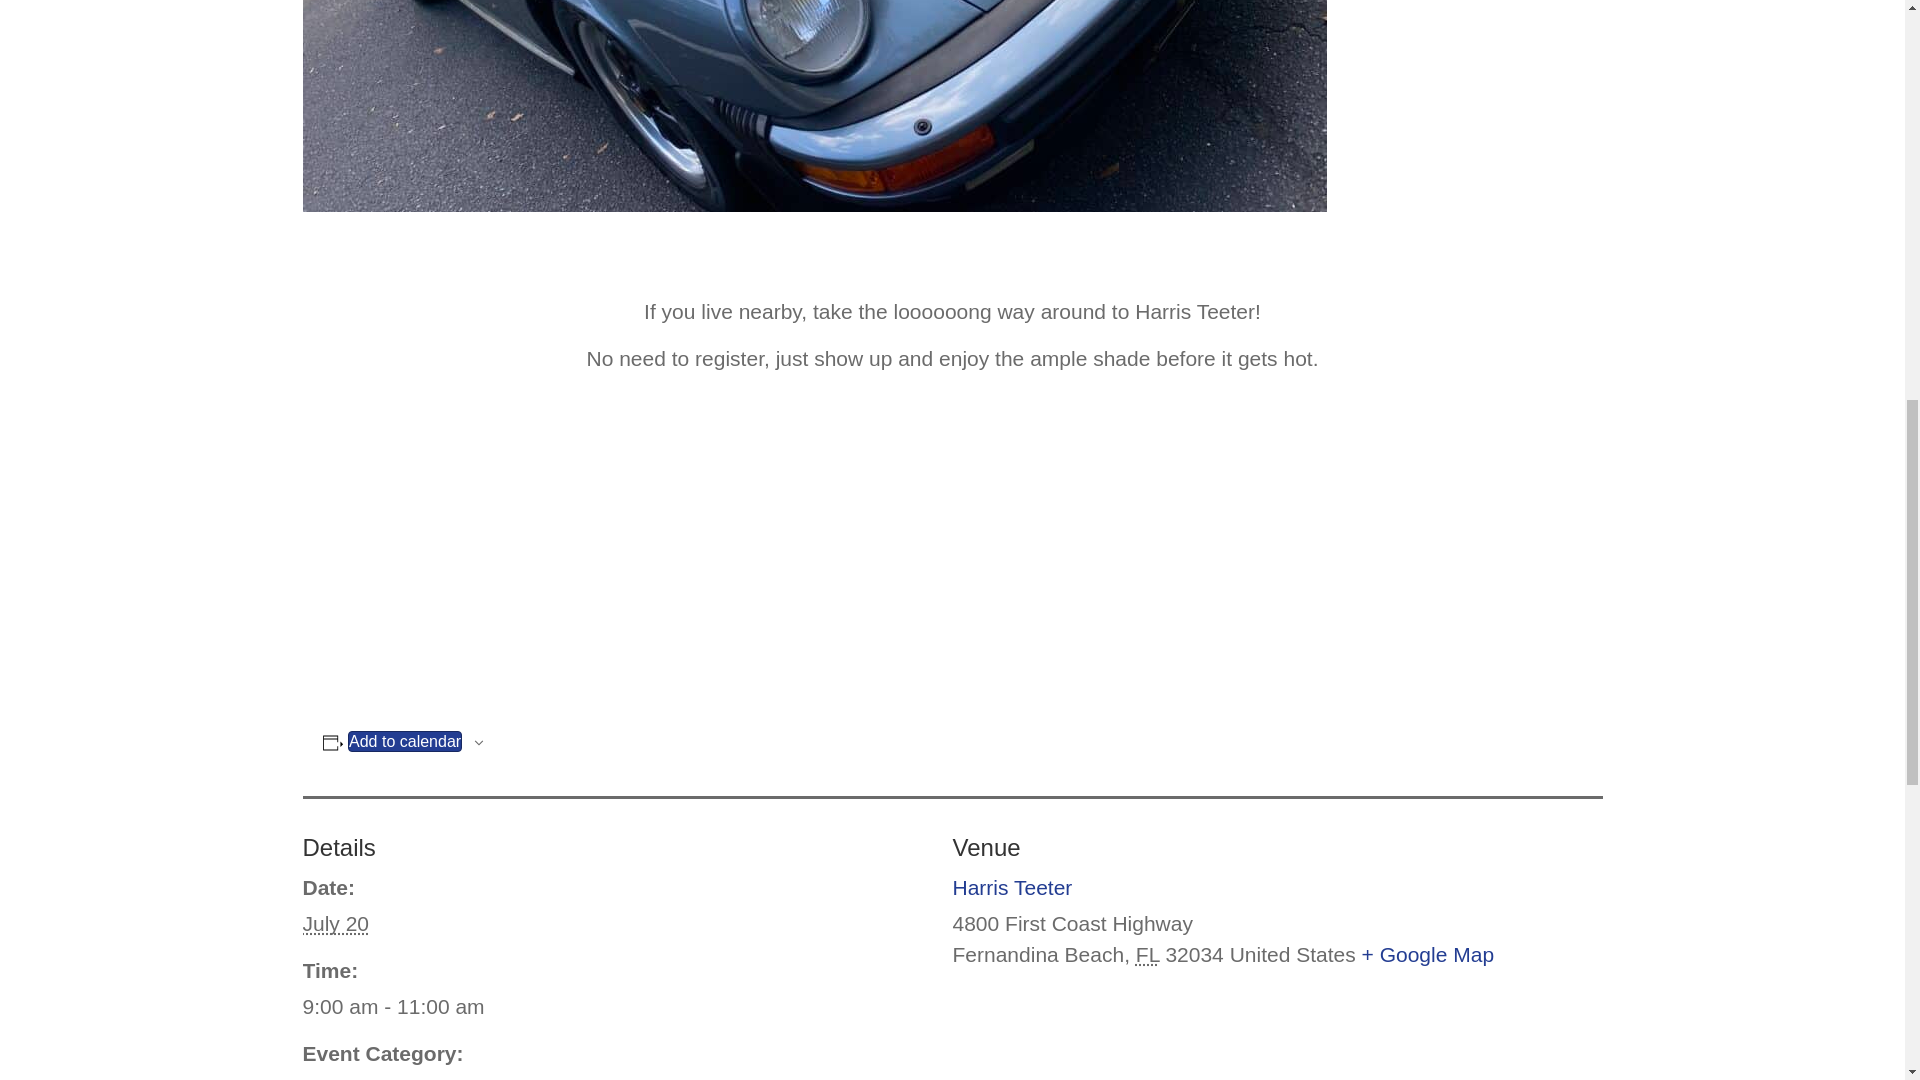 Image resolution: width=1920 pixels, height=1080 pixels. I want to click on Add to calendar, so click(404, 741).